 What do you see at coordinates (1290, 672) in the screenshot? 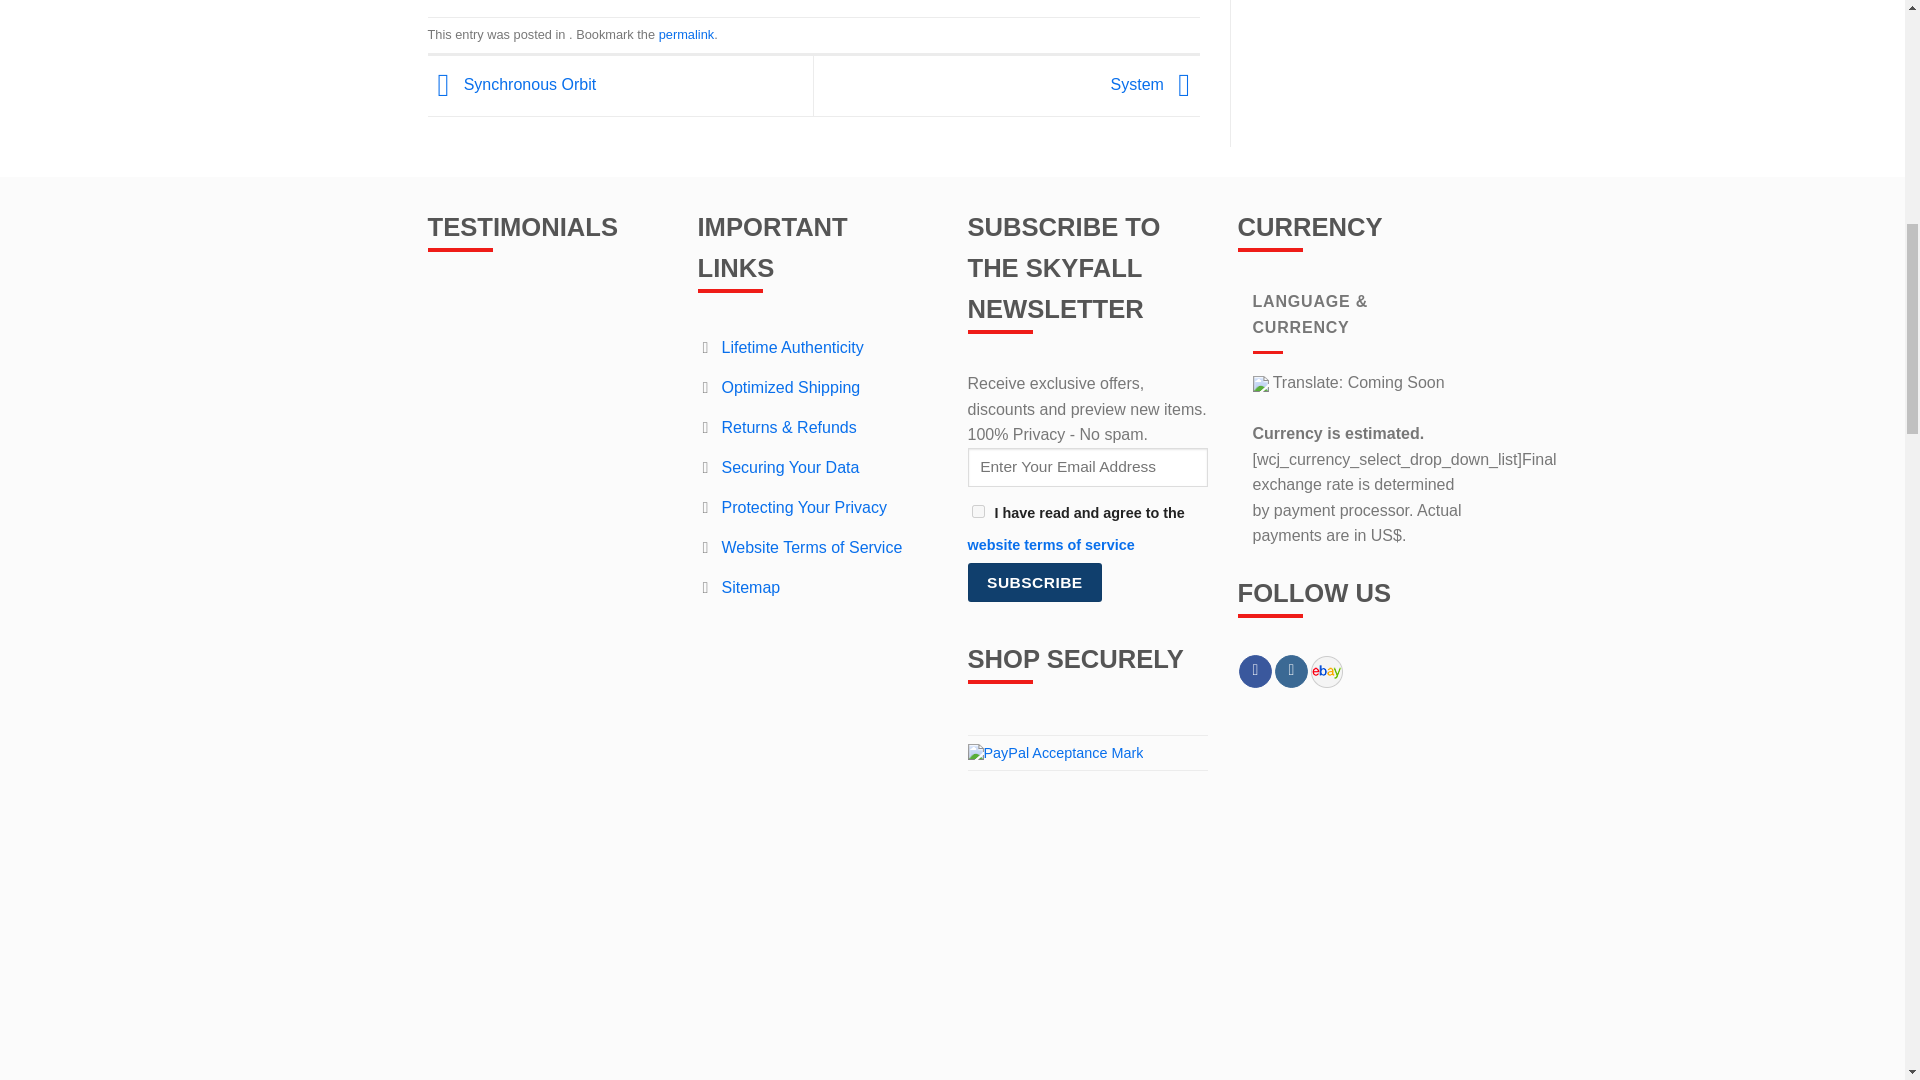
I see `Follow on Instagram` at bounding box center [1290, 672].